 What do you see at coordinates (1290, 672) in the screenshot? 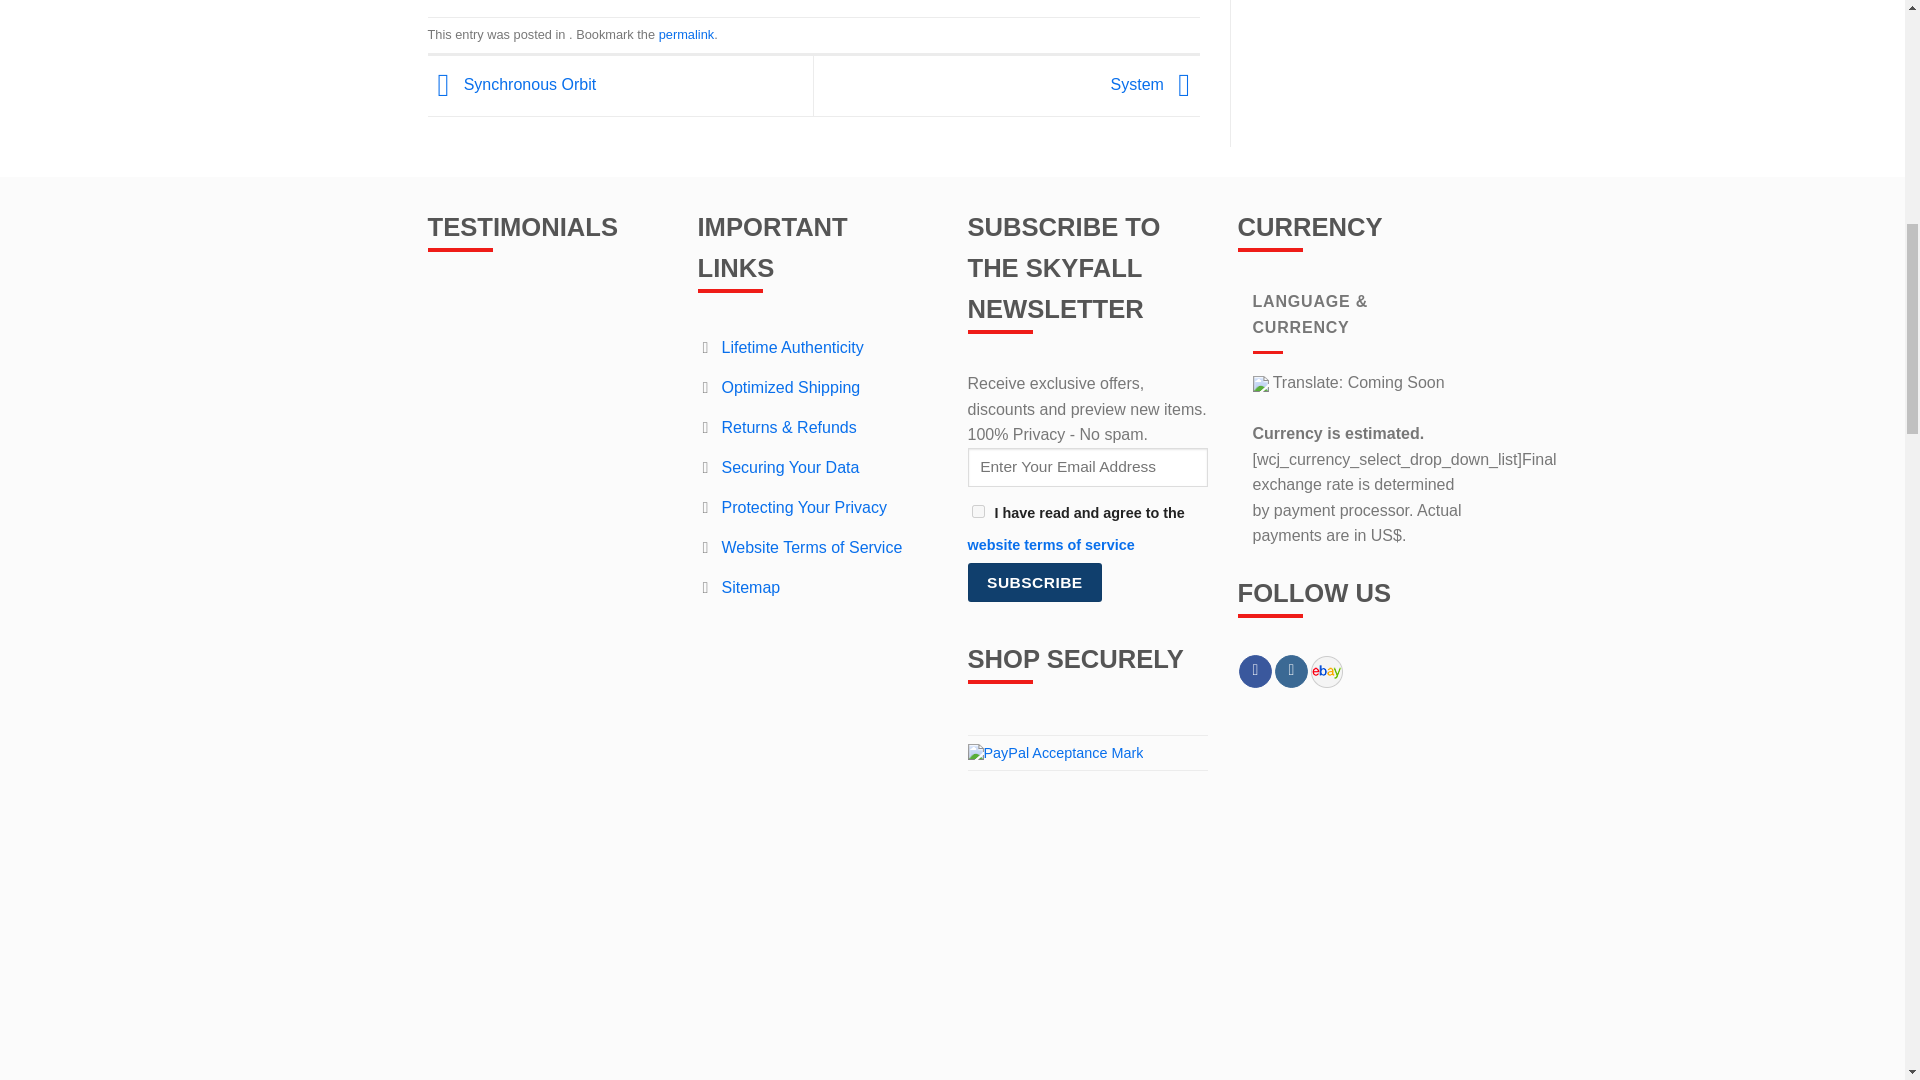
I see `Follow on Instagram` at bounding box center [1290, 672].